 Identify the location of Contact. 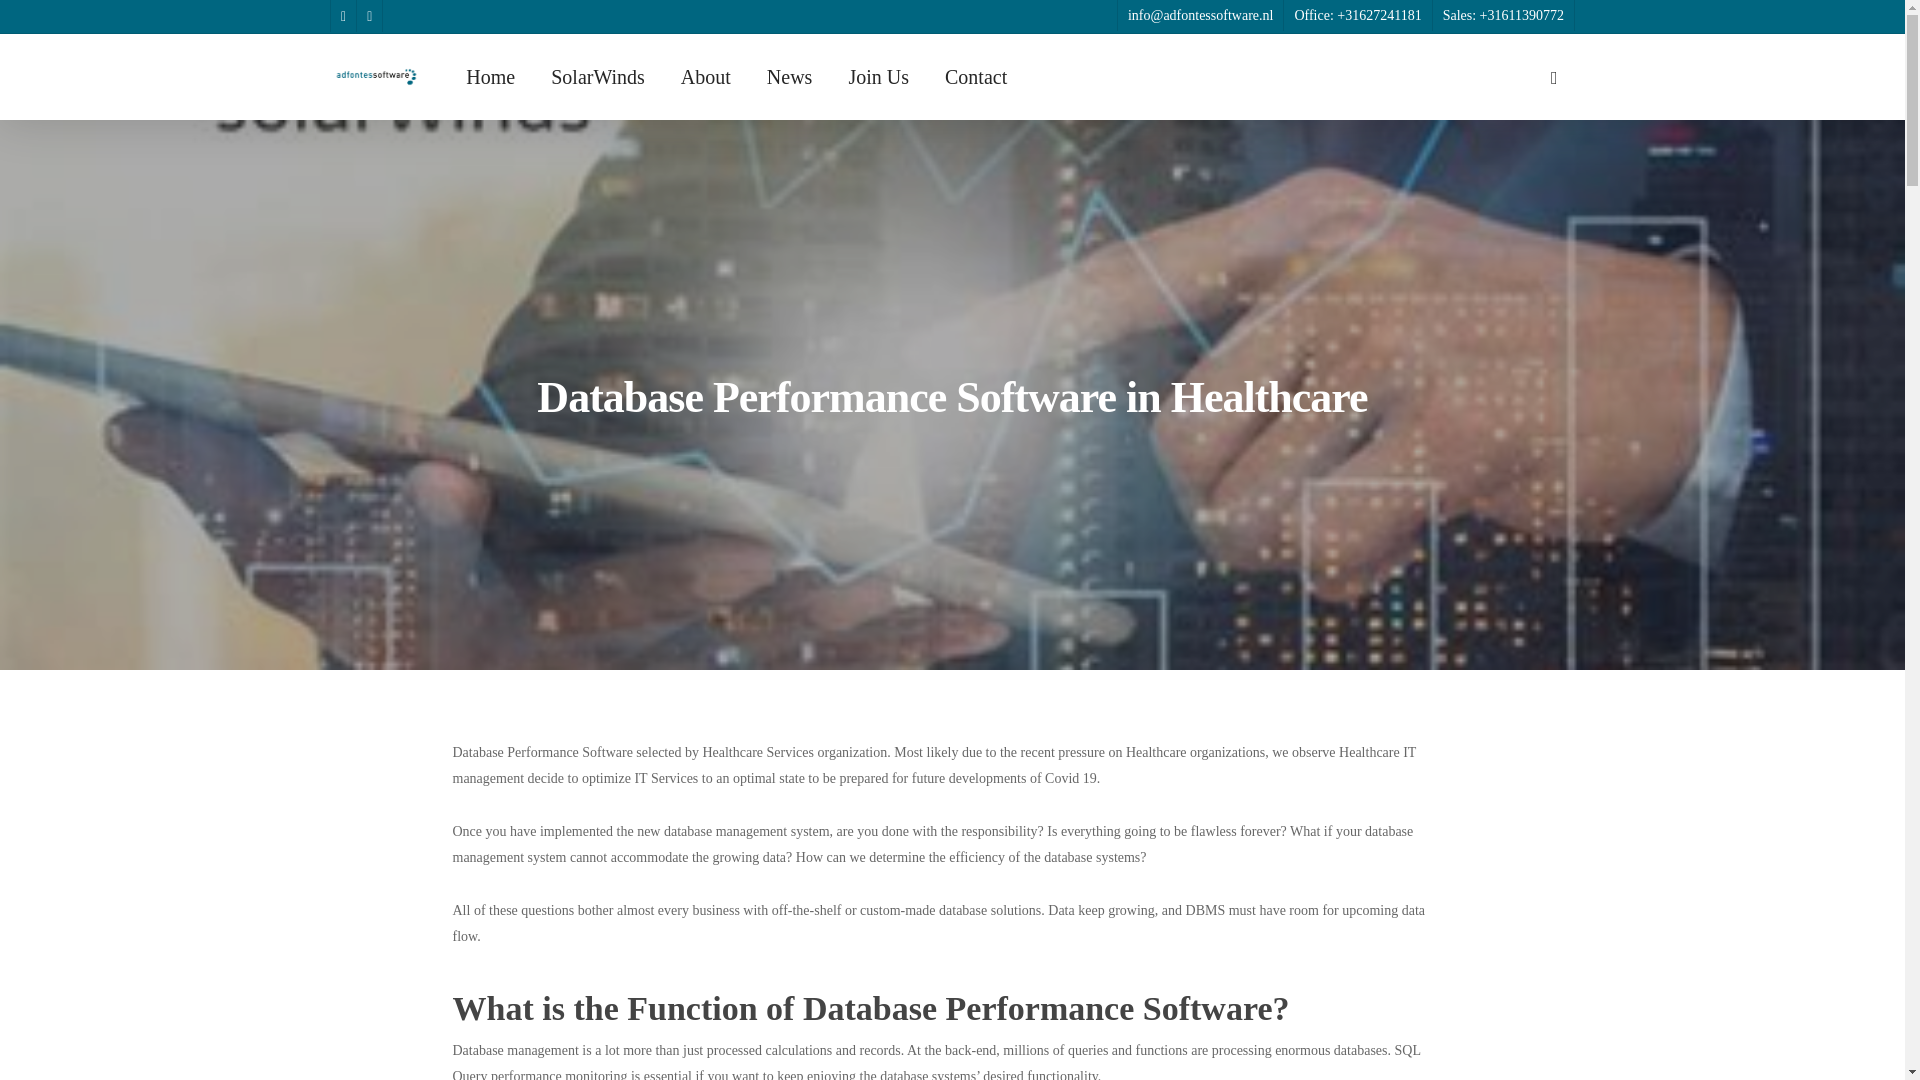
(975, 77).